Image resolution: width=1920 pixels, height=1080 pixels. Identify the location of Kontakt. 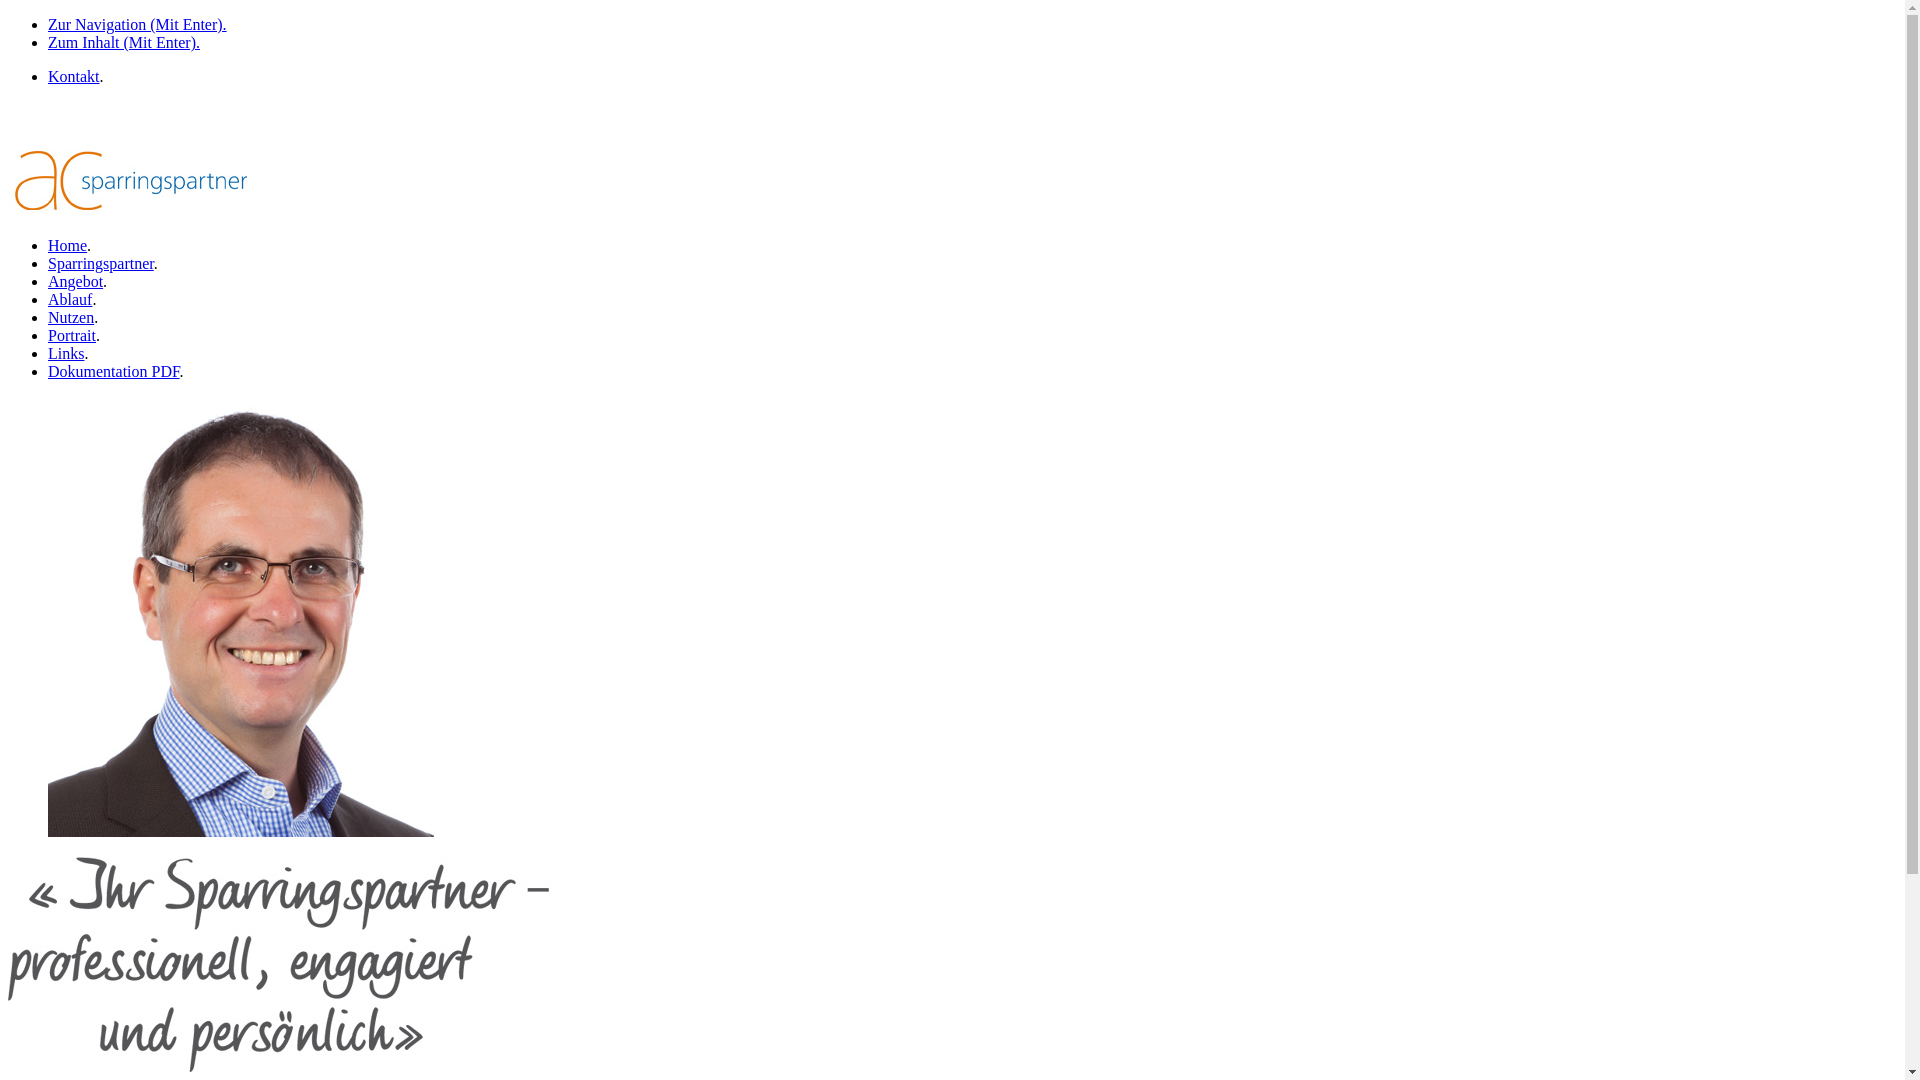
(74, 76).